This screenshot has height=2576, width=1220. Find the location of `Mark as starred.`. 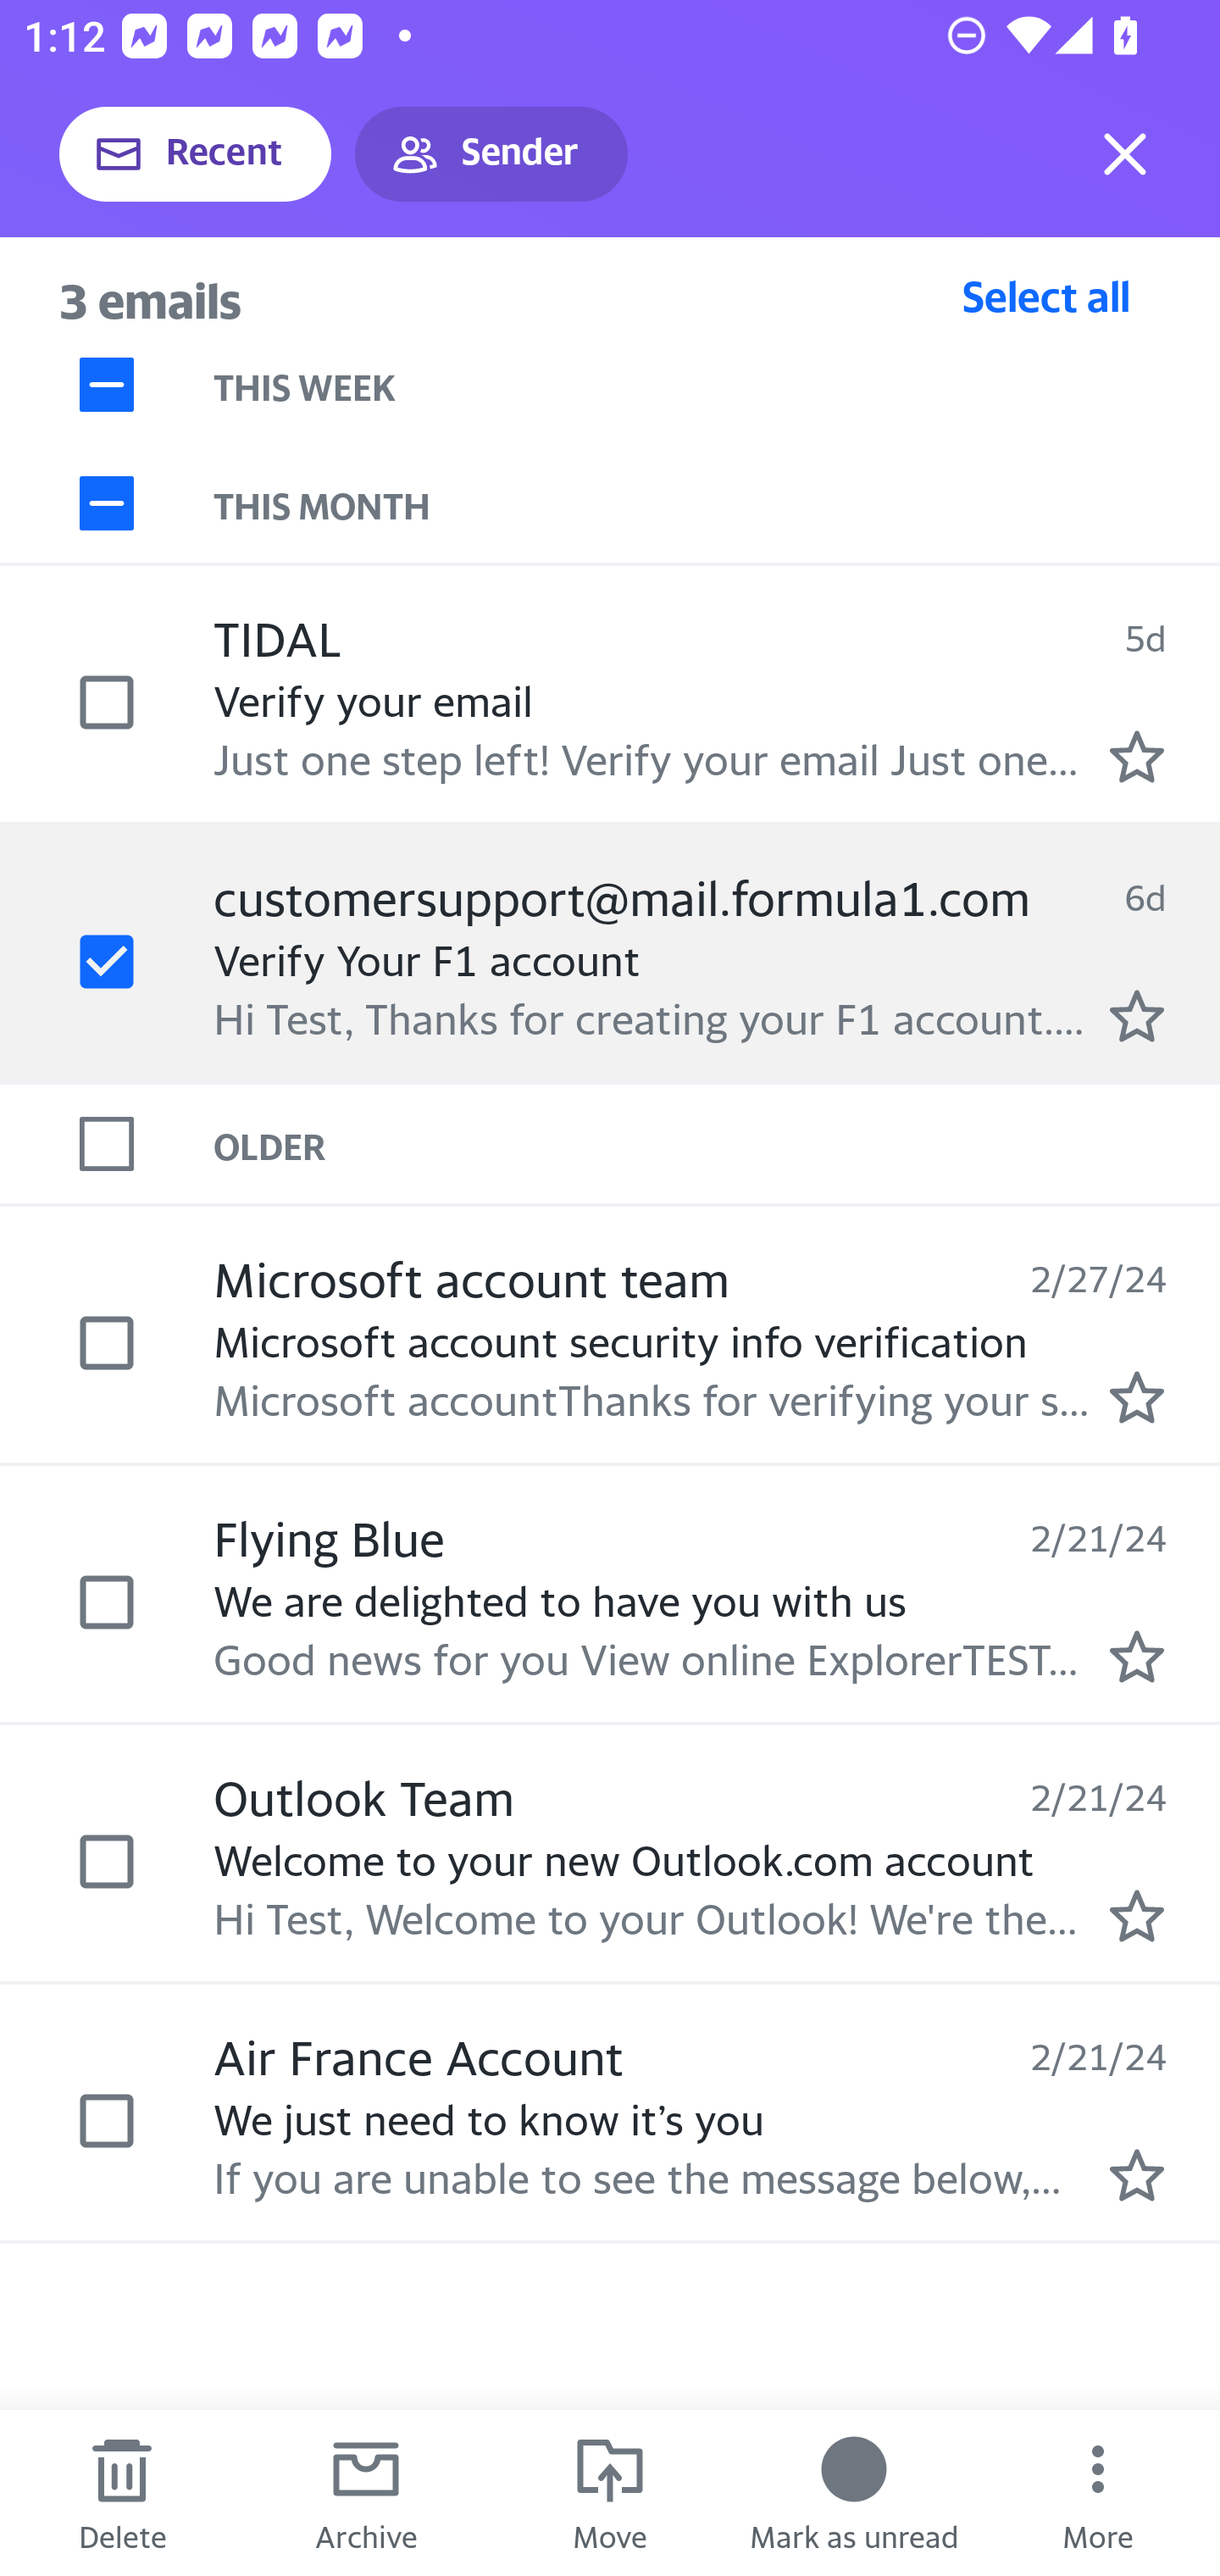

Mark as starred. is located at coordinates (1137, 1657).